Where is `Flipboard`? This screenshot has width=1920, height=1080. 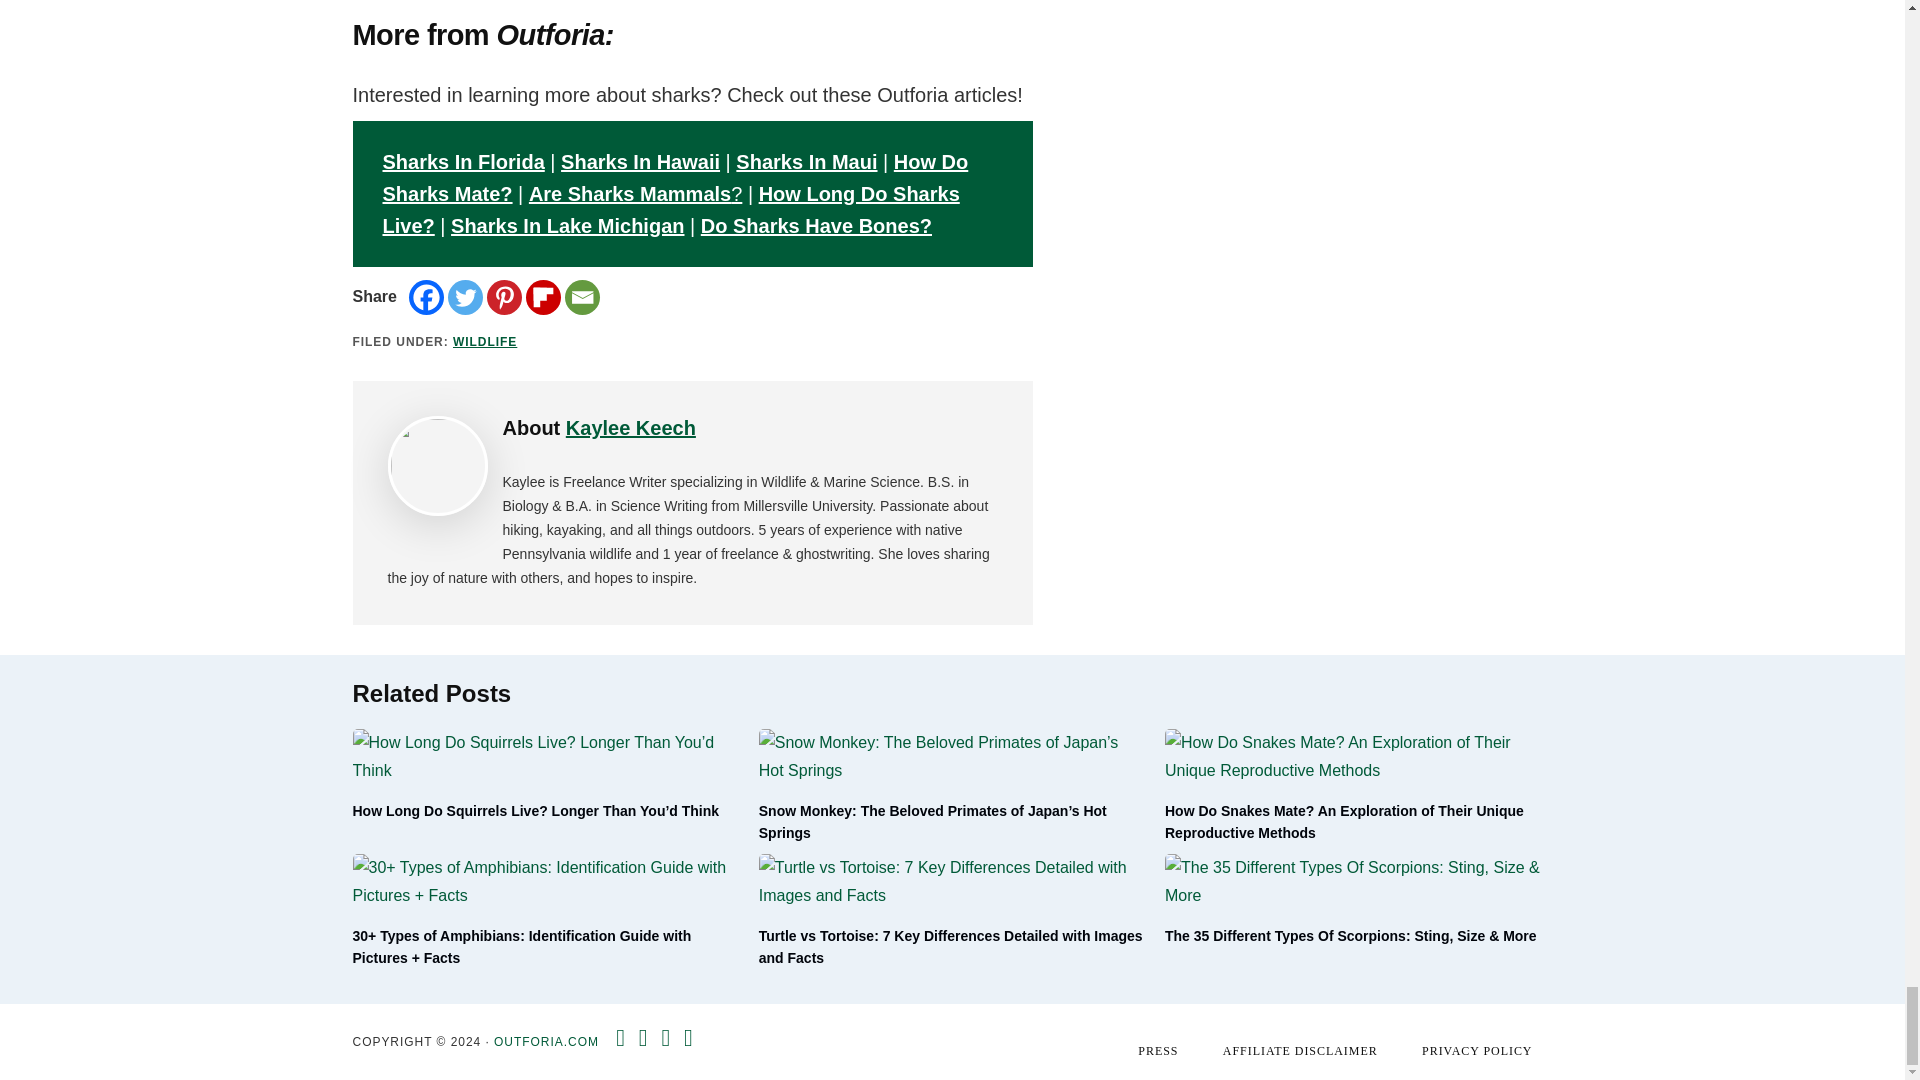
Flipboard is located at coordinates (543, 297).